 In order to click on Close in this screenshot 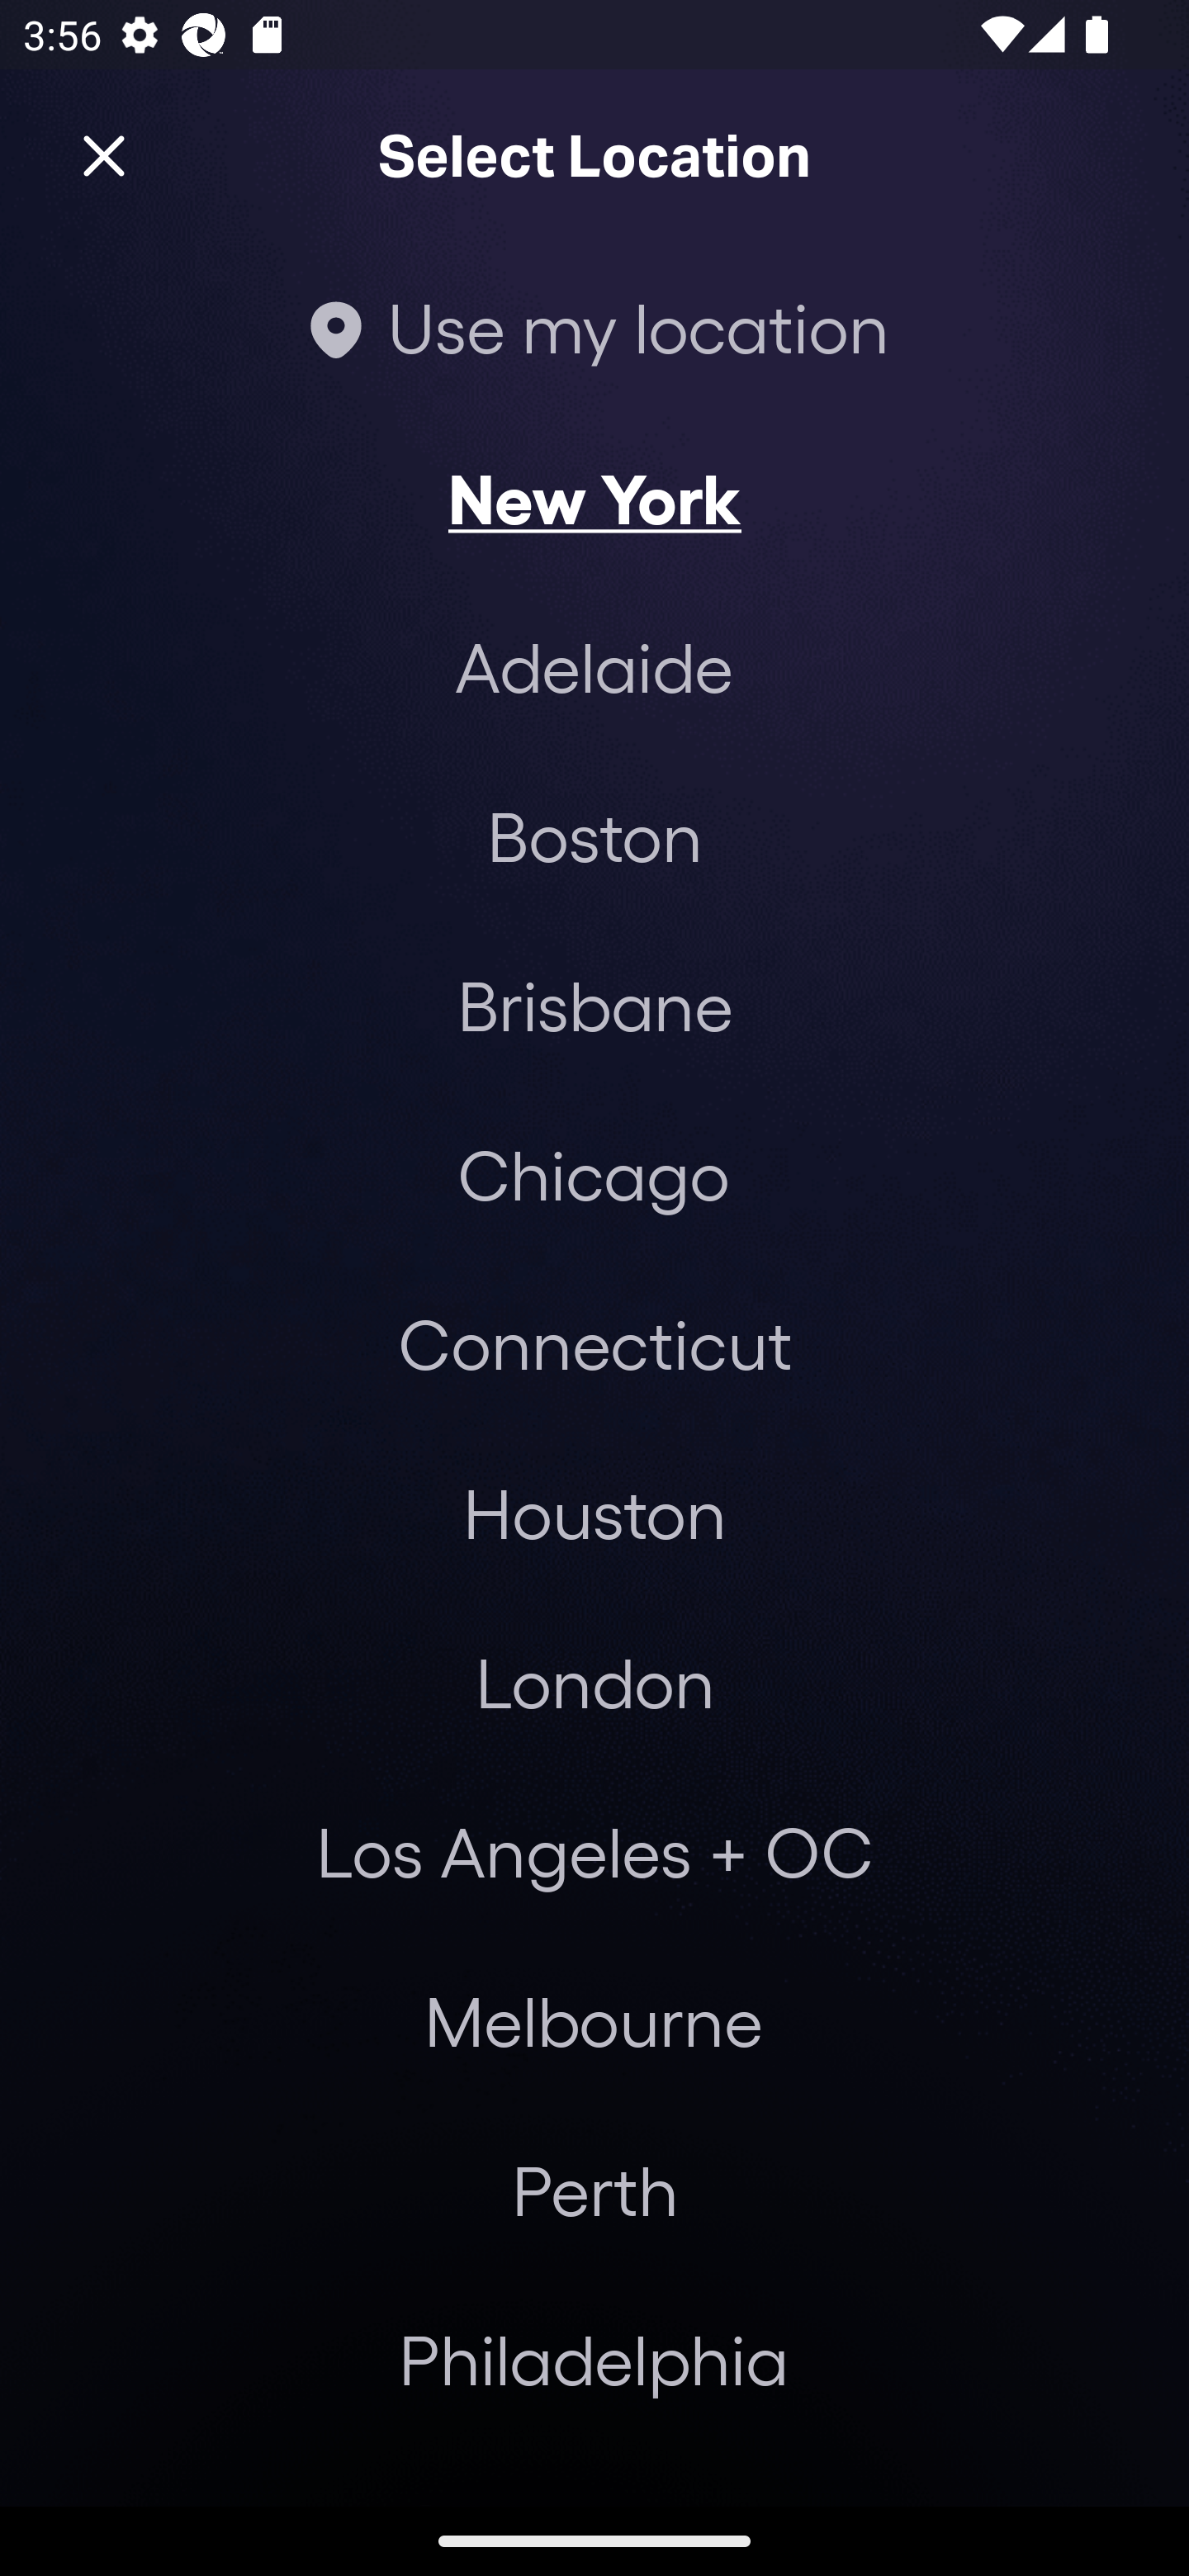, I will do `click(104, 157)`.